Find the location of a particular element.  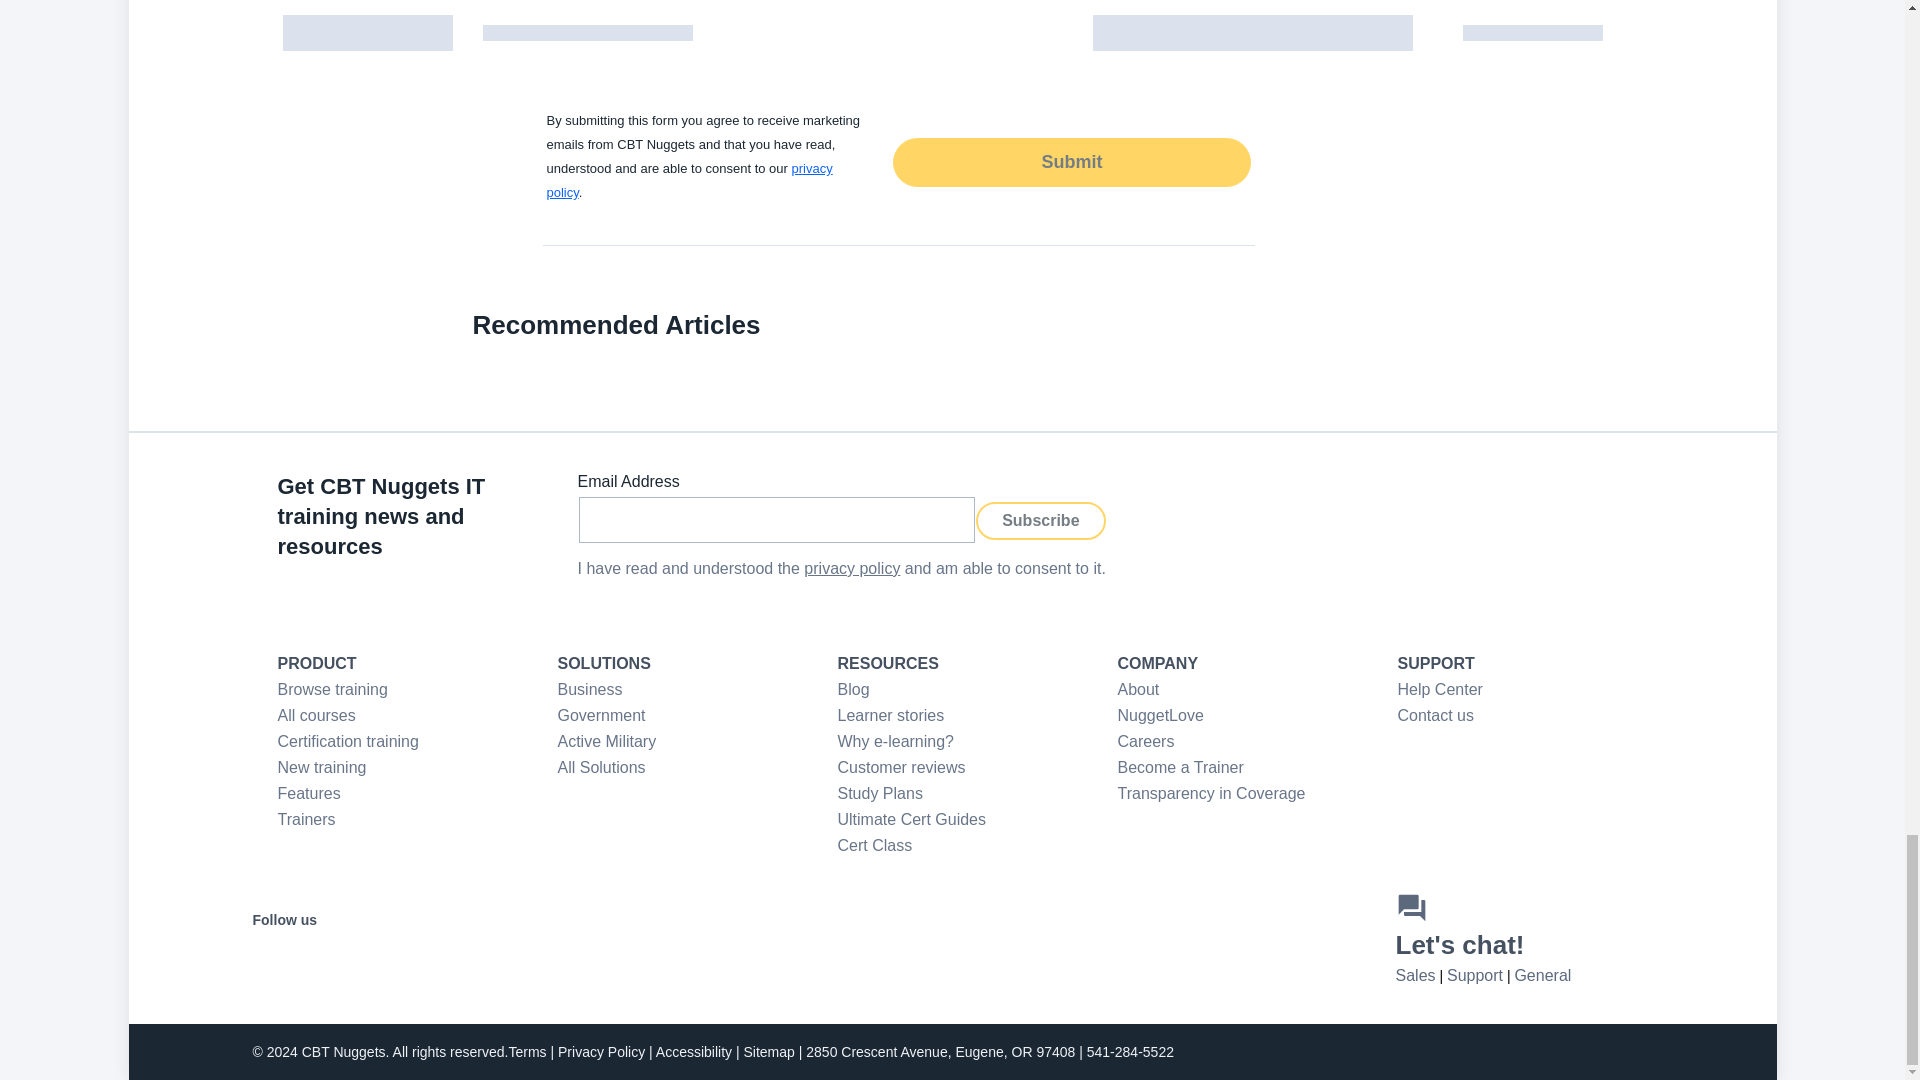

Government is located at coordinates (602, 715).